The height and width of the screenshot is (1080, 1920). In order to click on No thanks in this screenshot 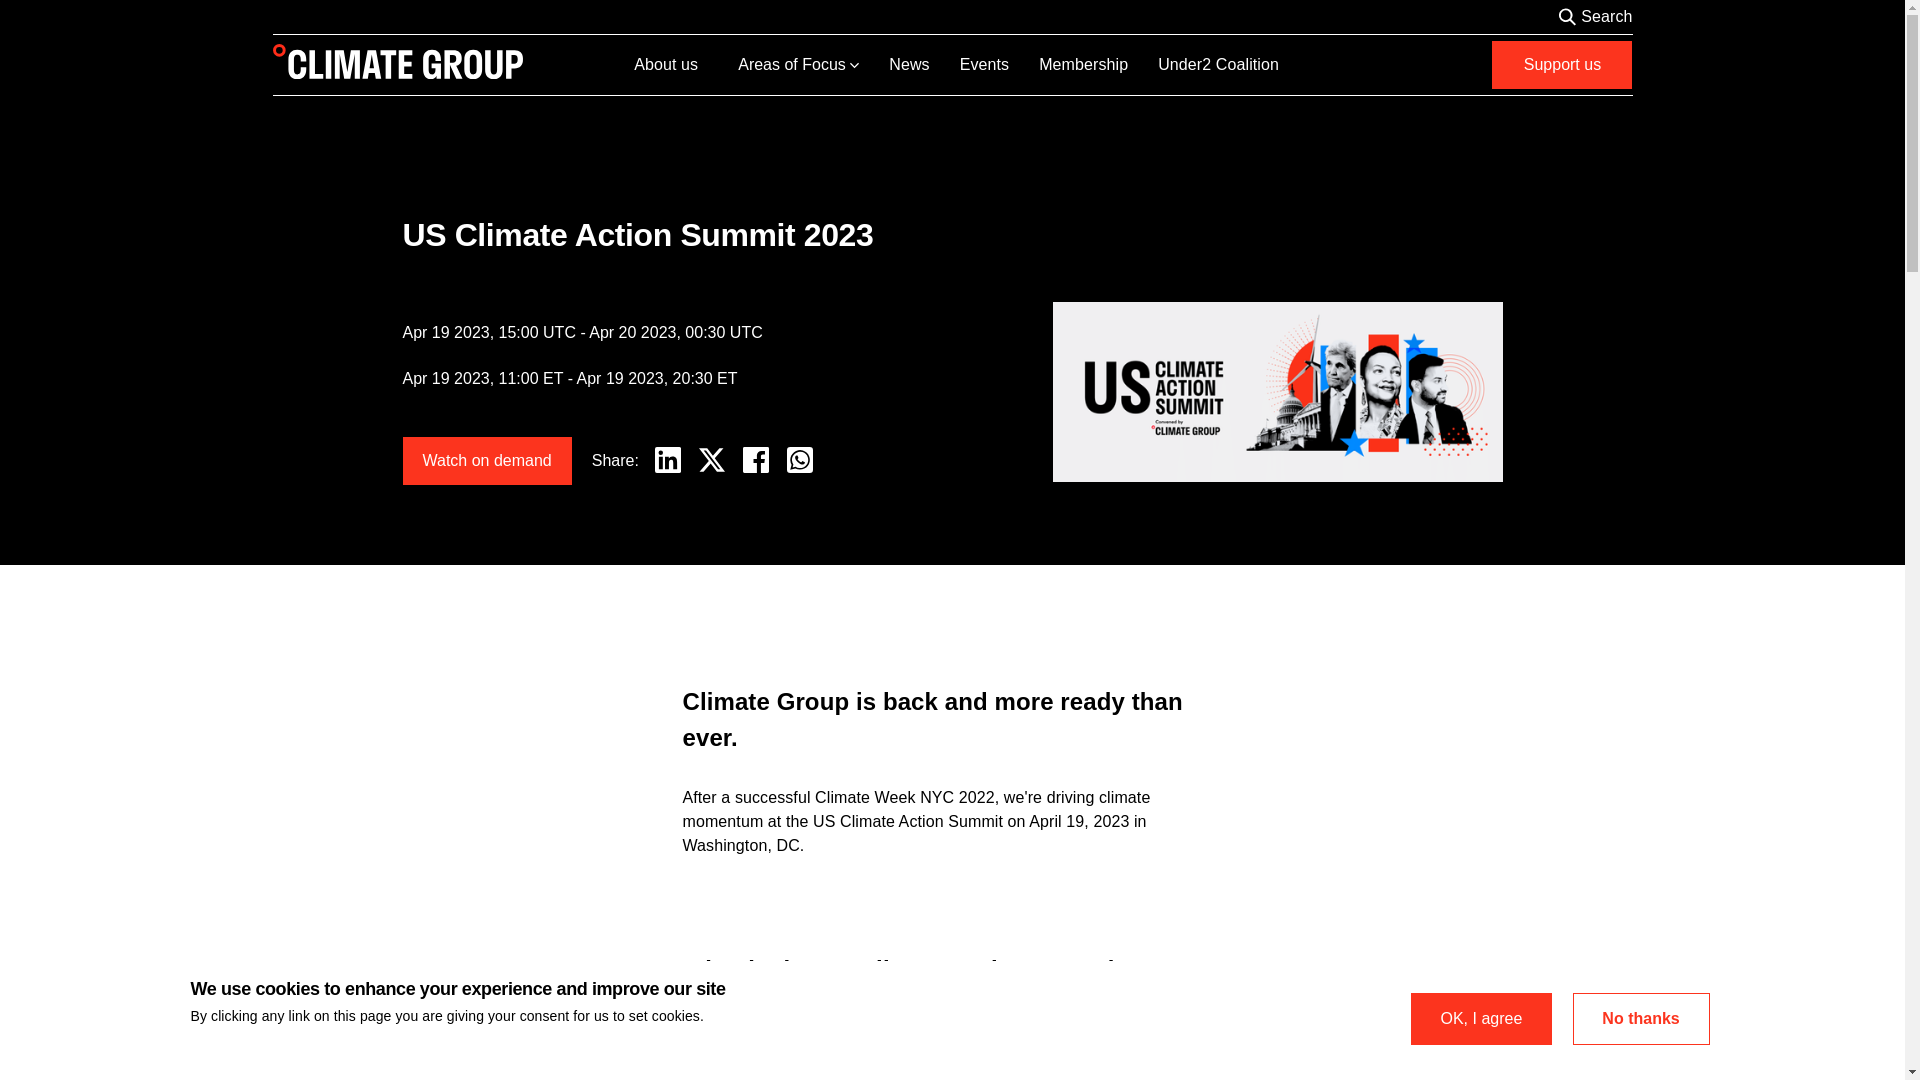, I will do `click(1641, 1018)`.